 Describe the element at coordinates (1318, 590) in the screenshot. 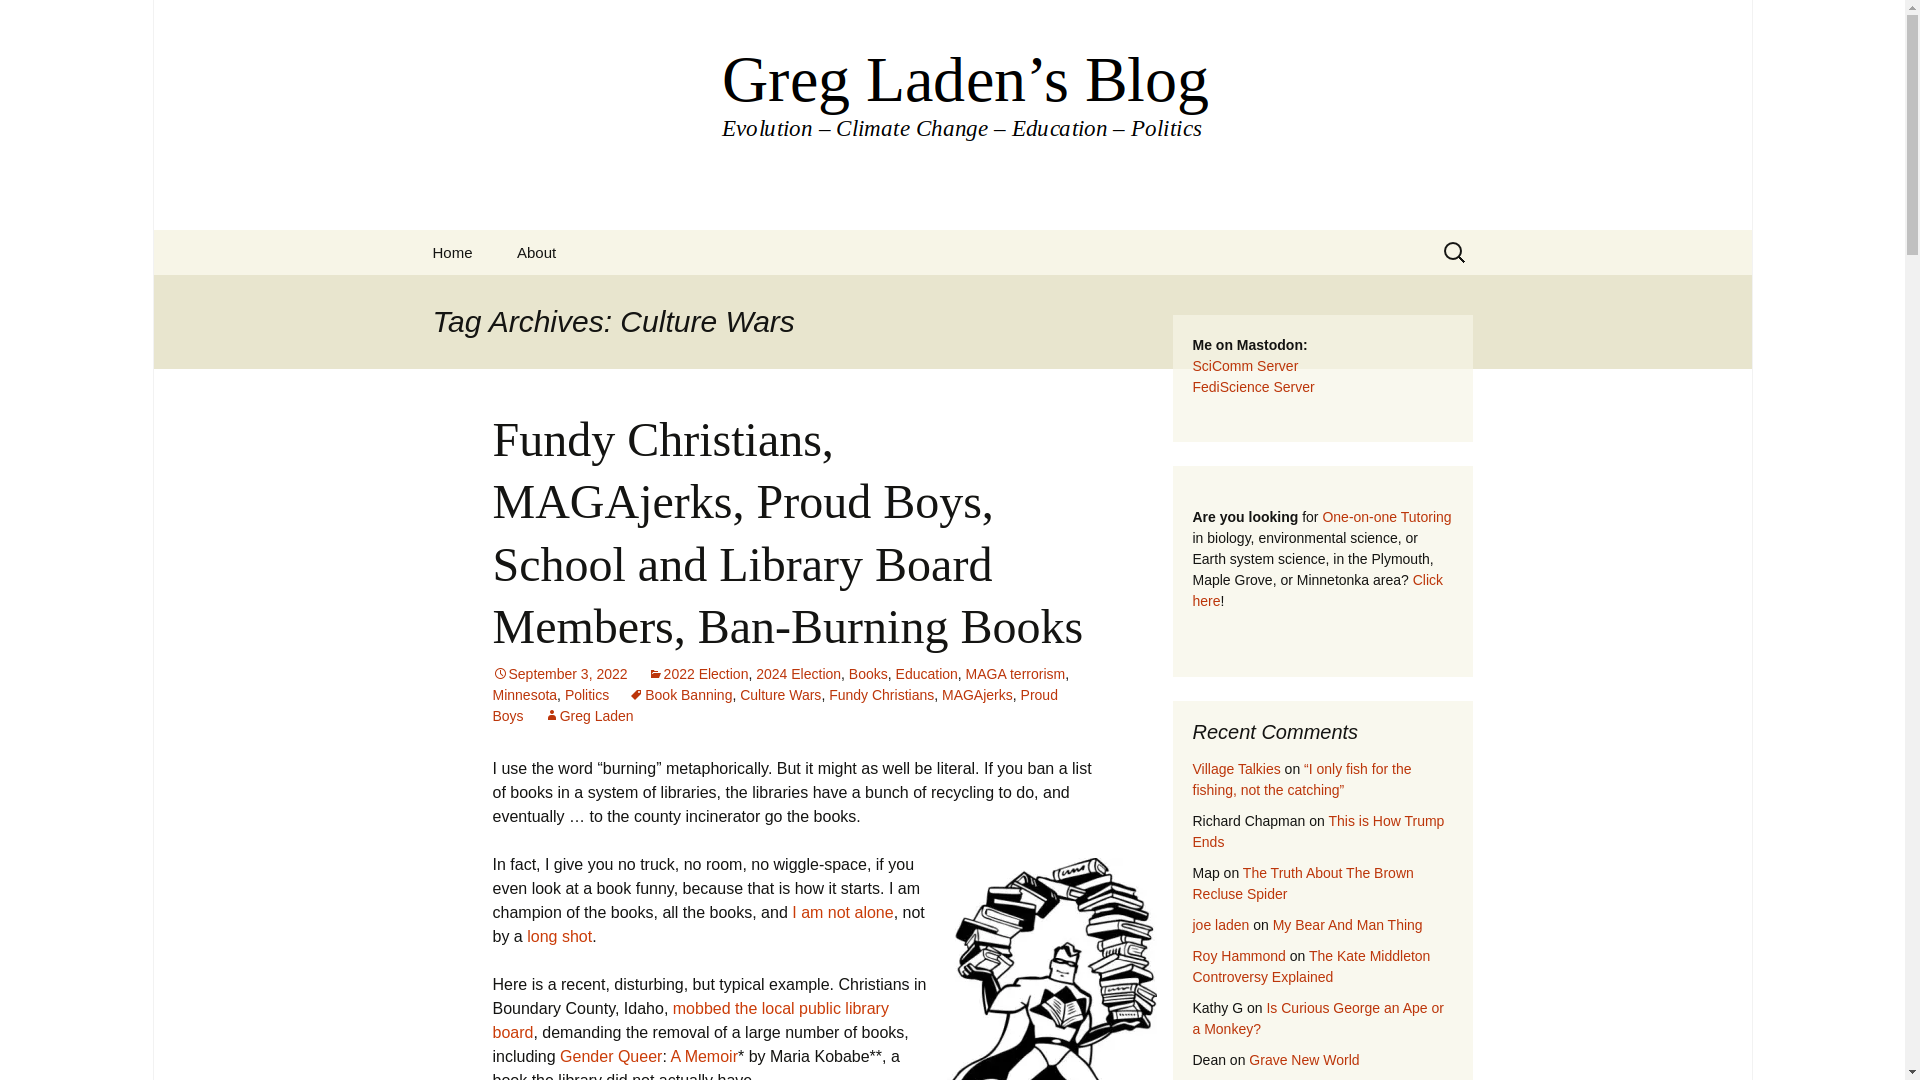

I see `Click here` at that location.